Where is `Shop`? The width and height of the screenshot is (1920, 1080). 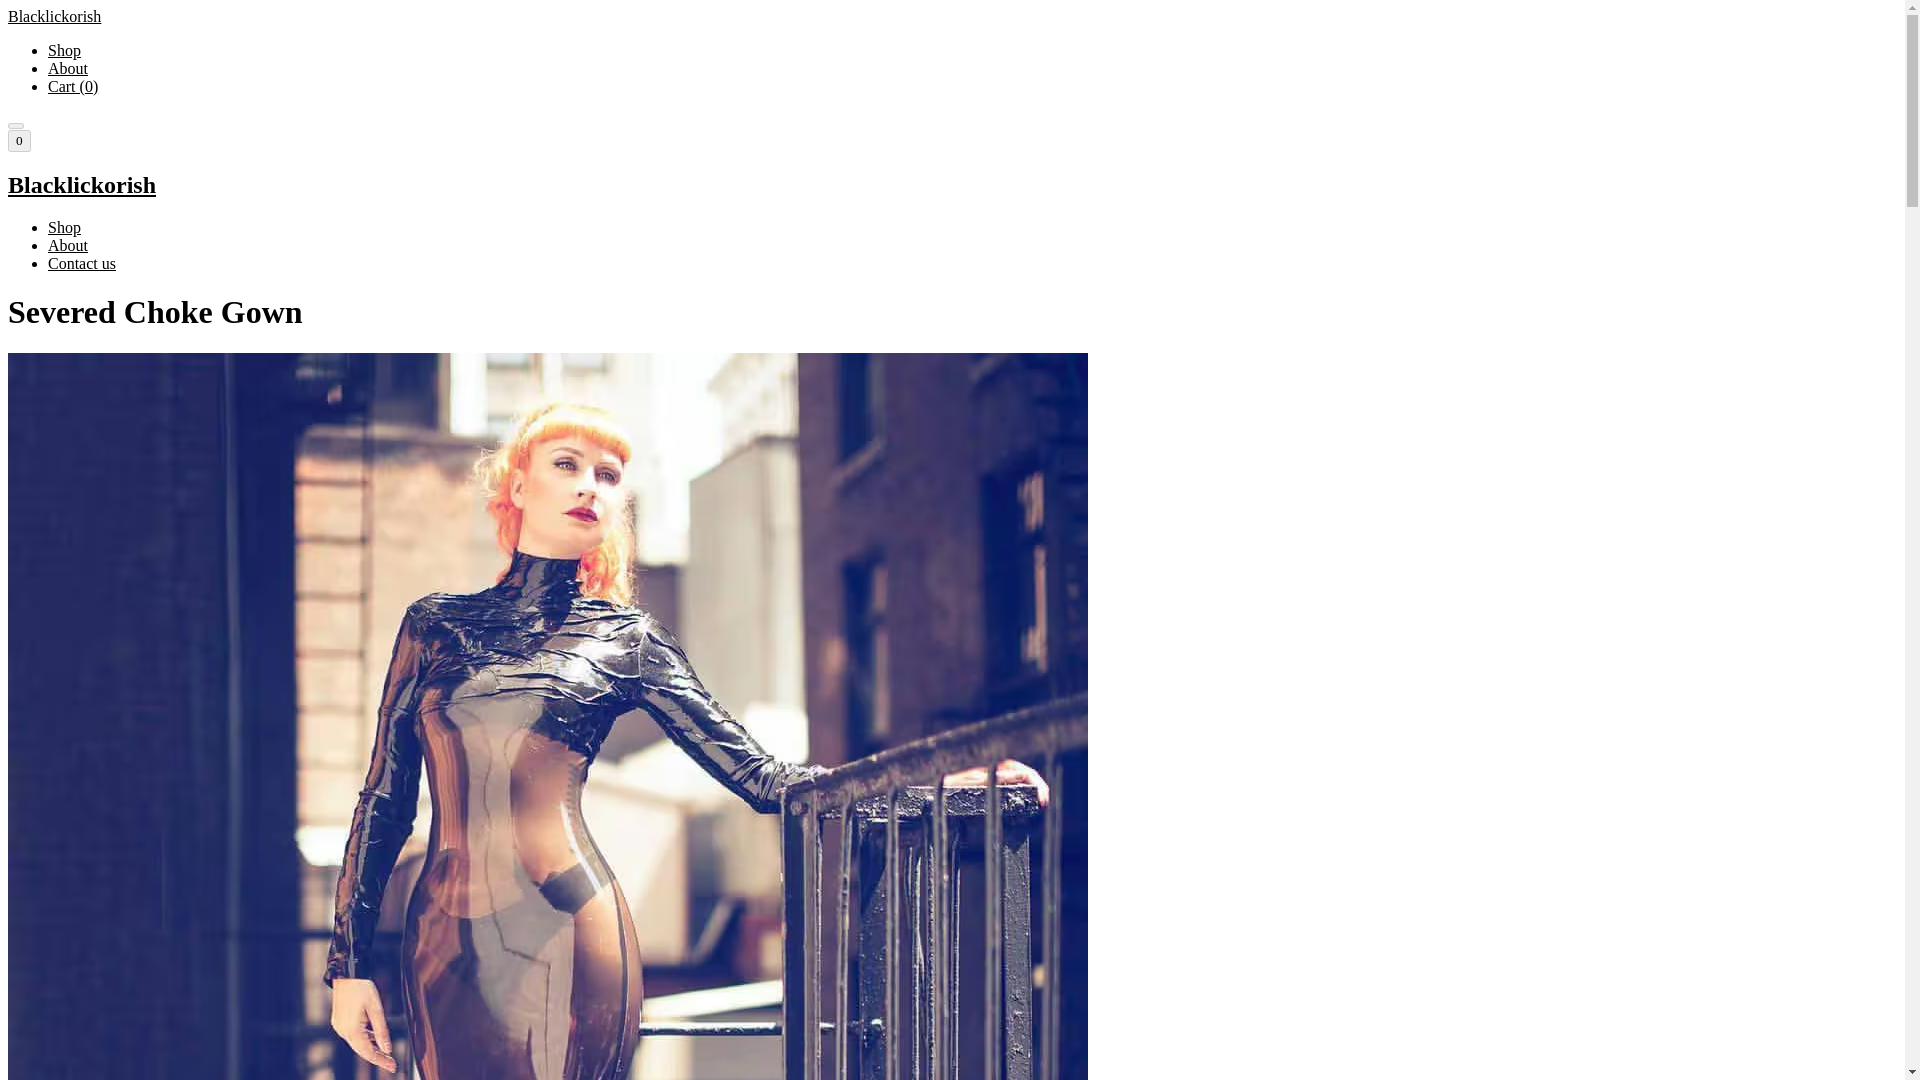 Shop is located at coordinates (64, 50).